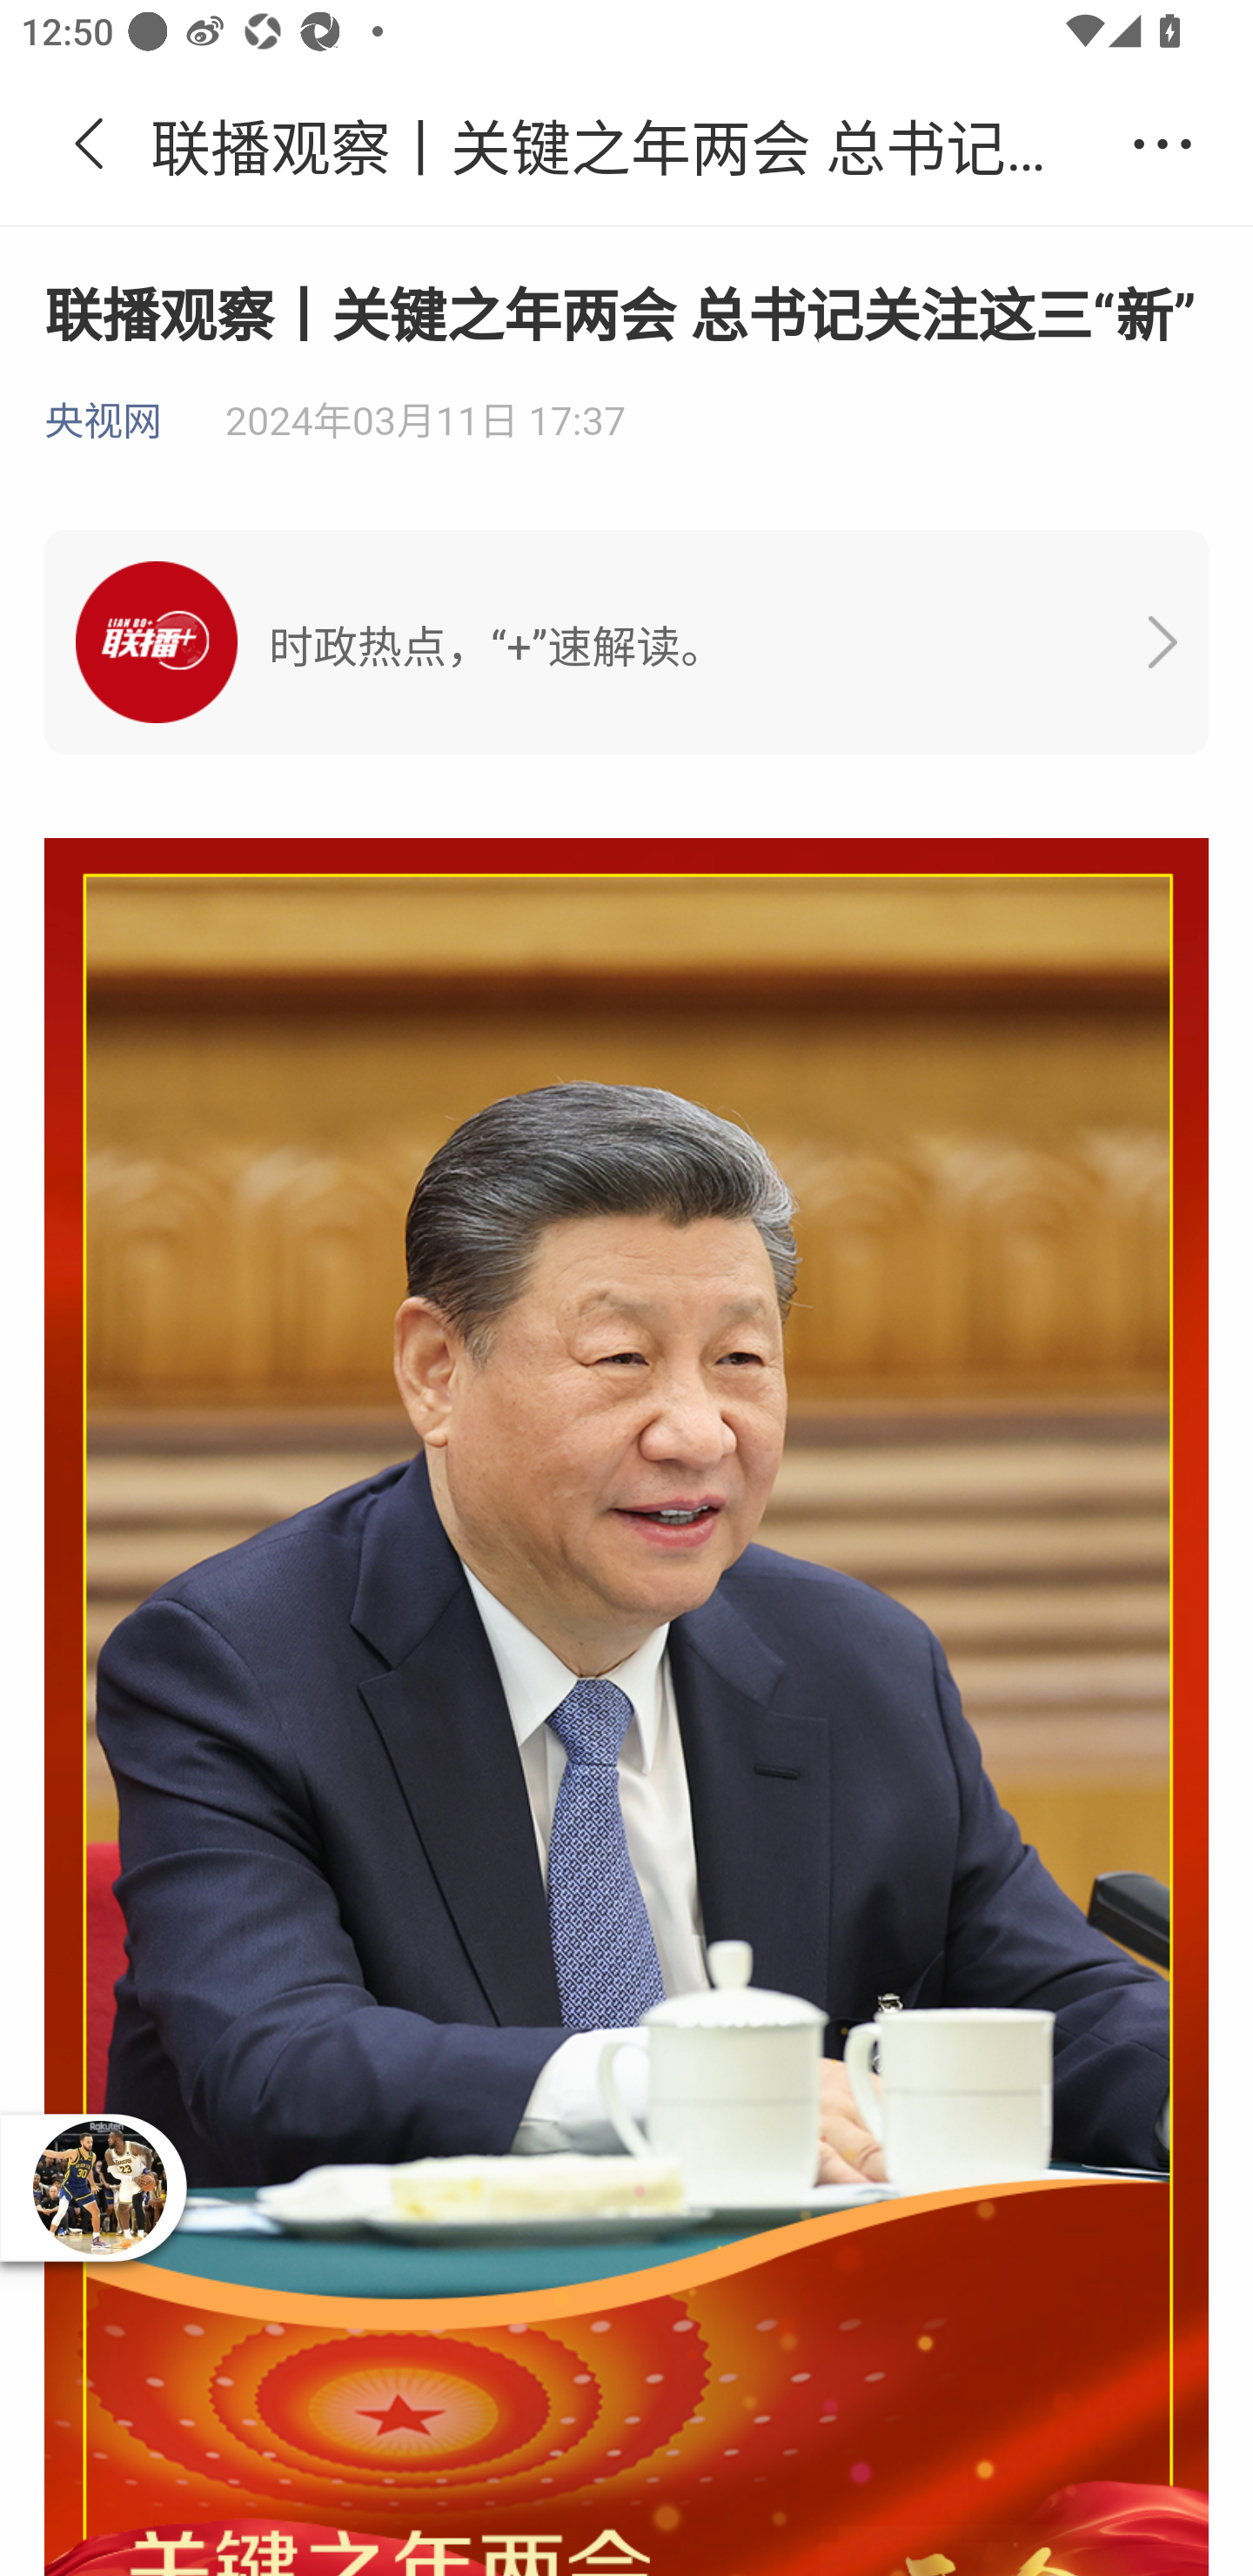 The height and width of the screenshot is (2576, 1253). What do you see at coordinates (626, 144) in the screenshot?
I see `联播观察丨关键之年两会 总书记关注这三“新”` at bounding box center [626, 144].